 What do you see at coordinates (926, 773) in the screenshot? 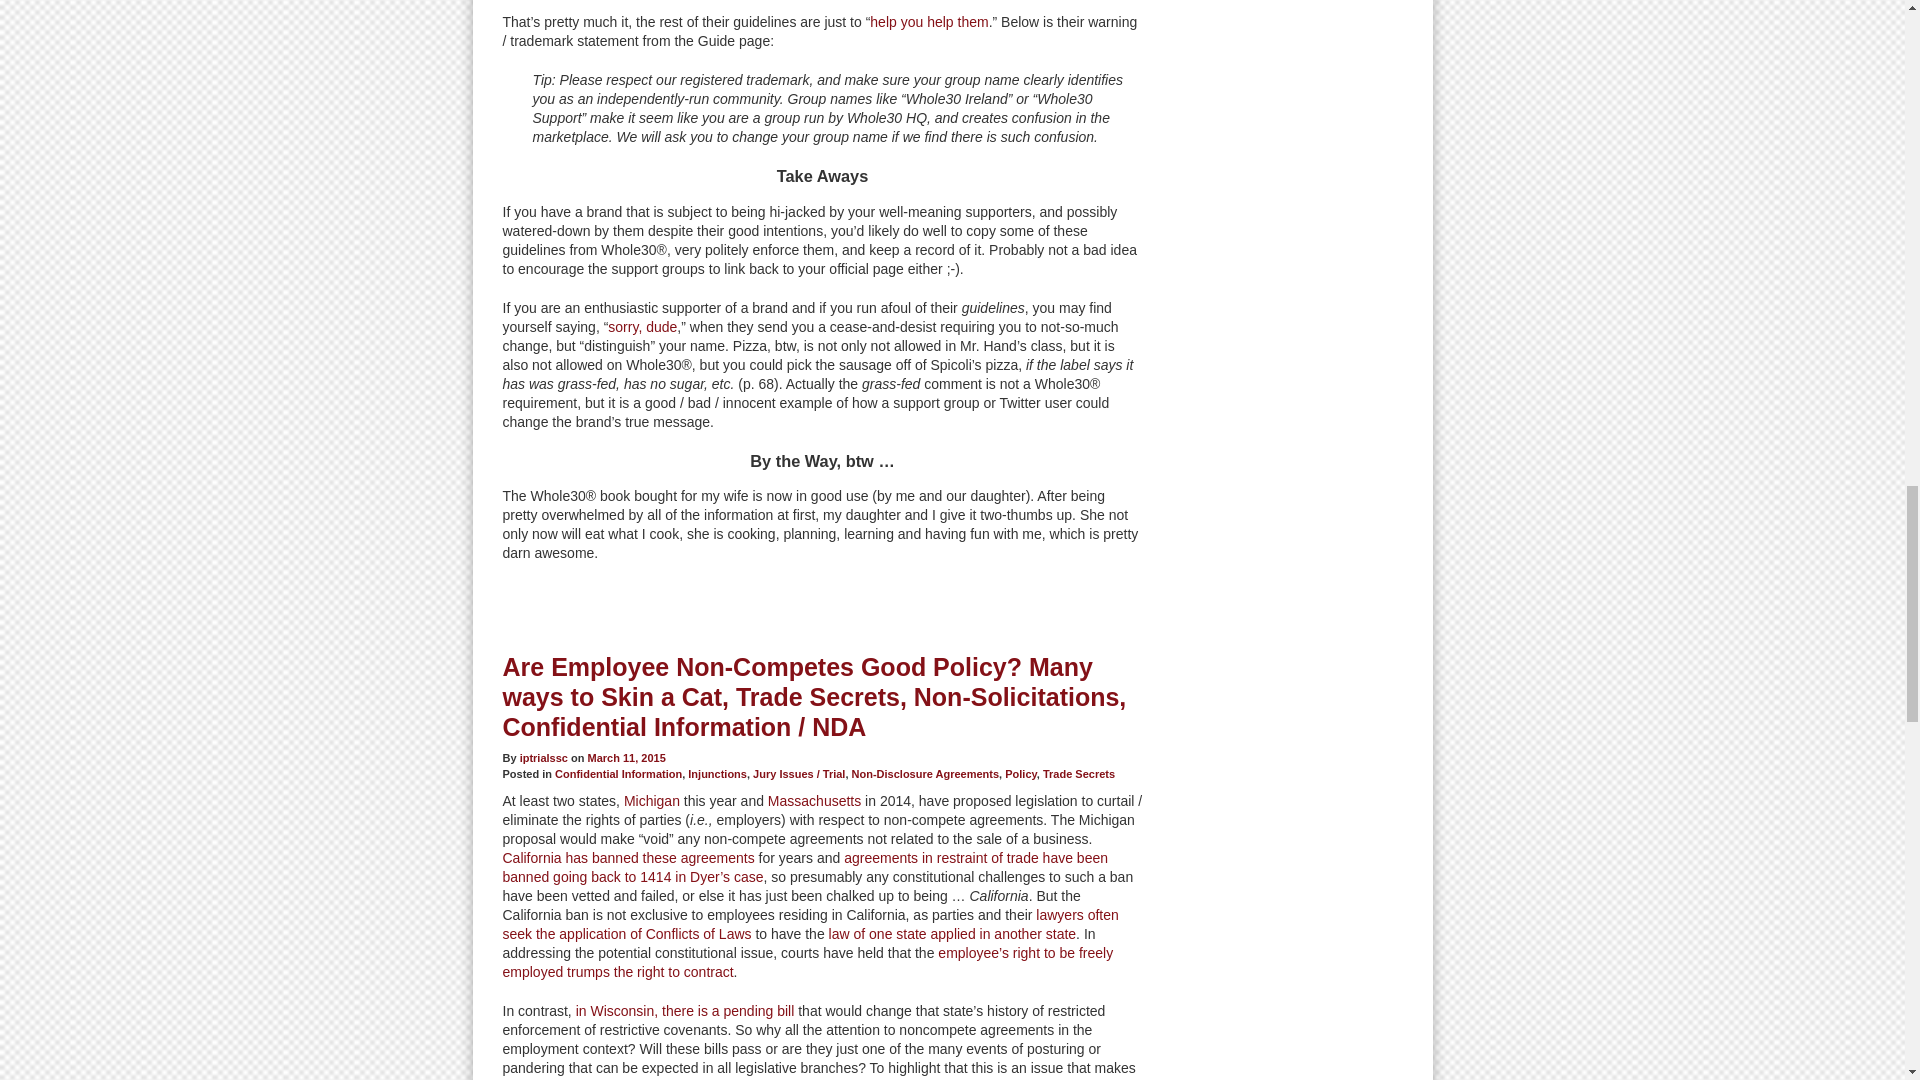
I see `Non-Disclosure Agreements` at bounding box center [926, 773].